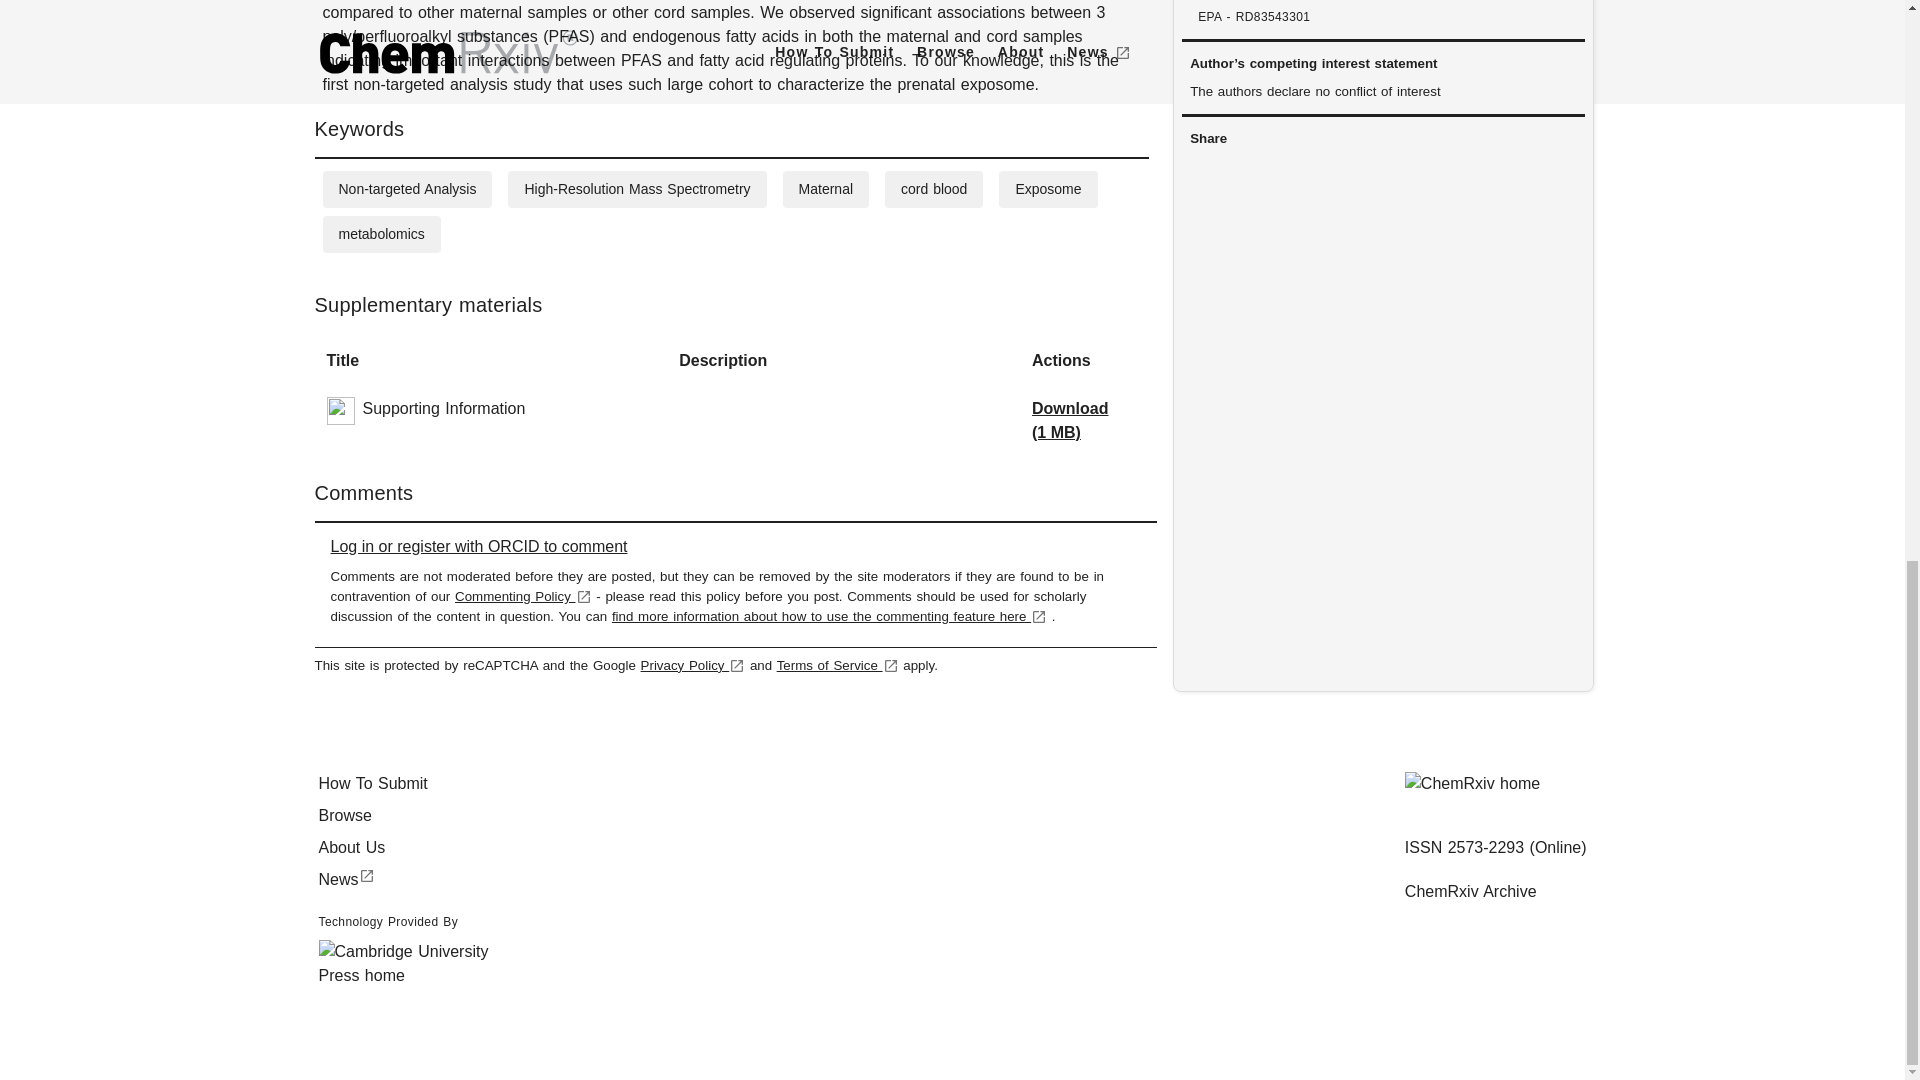 The image size is (1920, 1080). I want to click on Maternal, so click(825, 188).